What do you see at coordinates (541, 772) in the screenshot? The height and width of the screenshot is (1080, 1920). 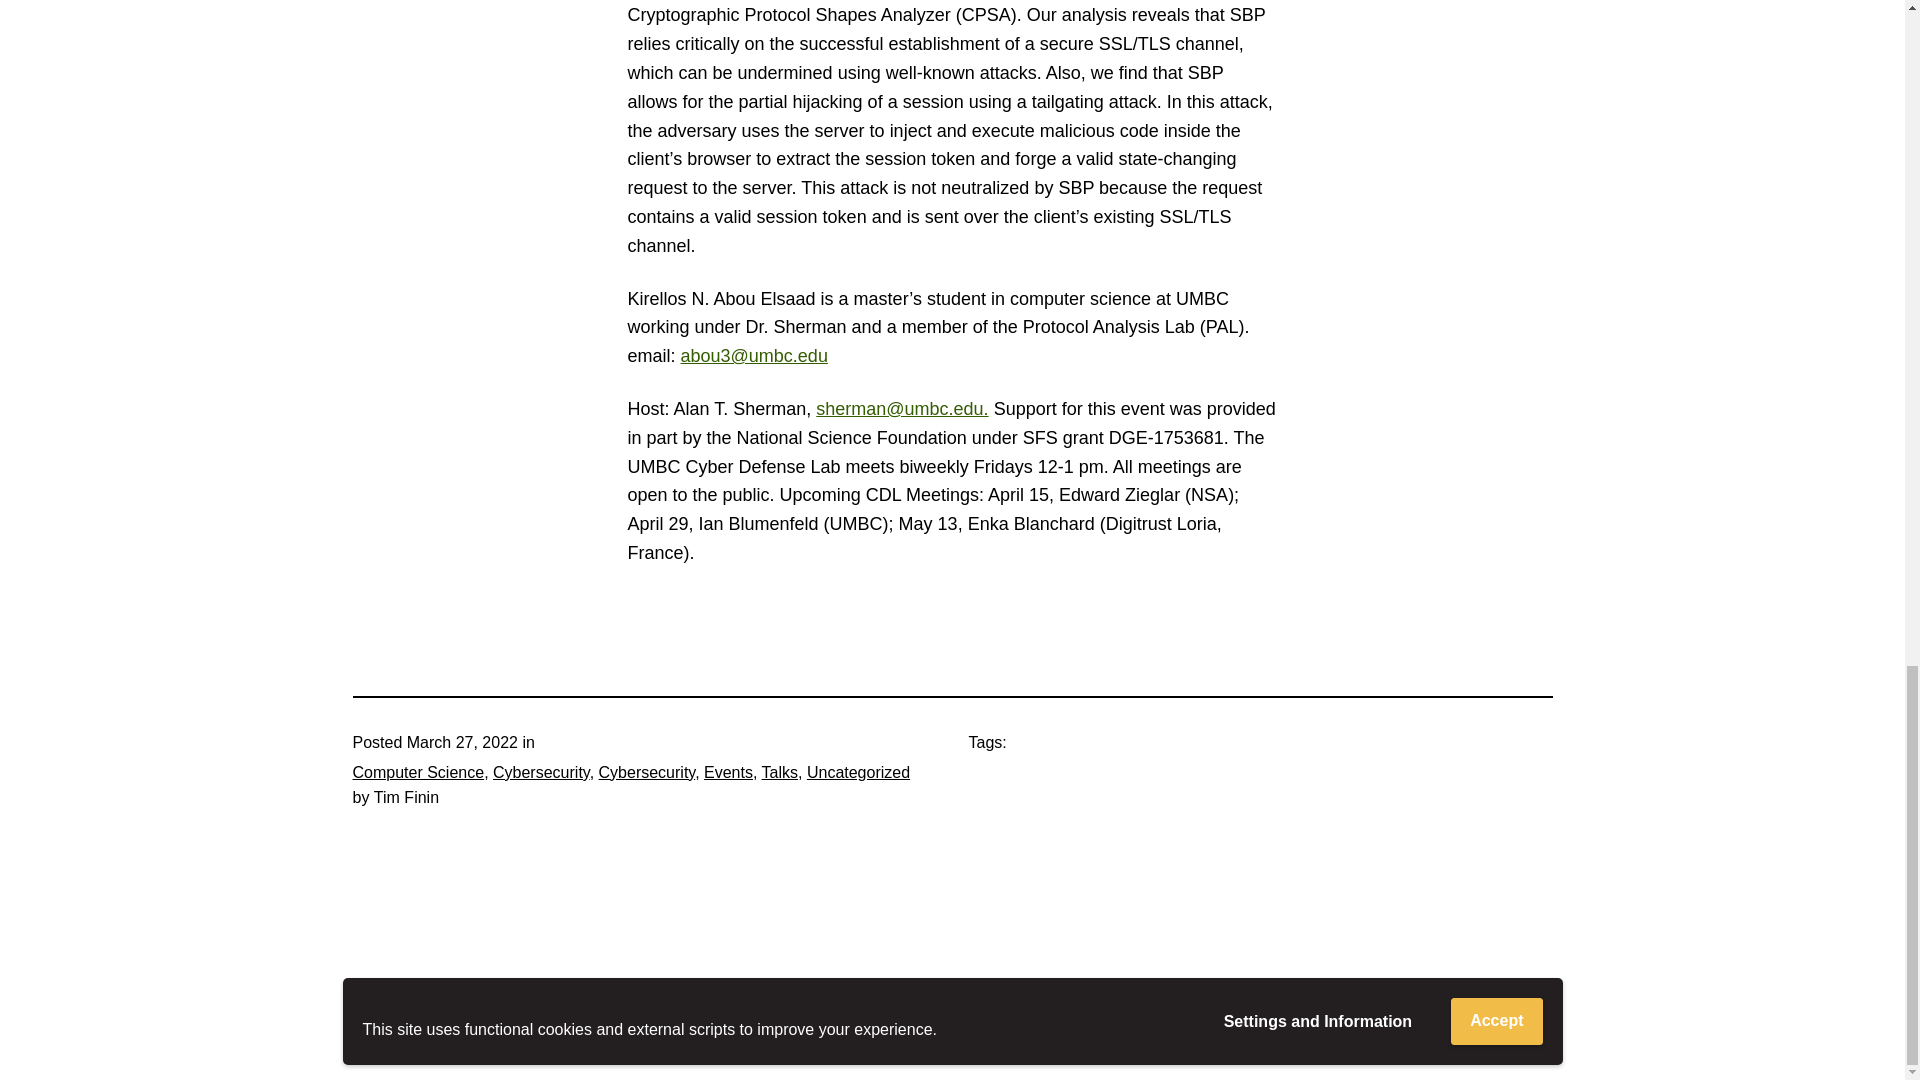 I see `Cybersecurity` at bounding box center [541, 772].